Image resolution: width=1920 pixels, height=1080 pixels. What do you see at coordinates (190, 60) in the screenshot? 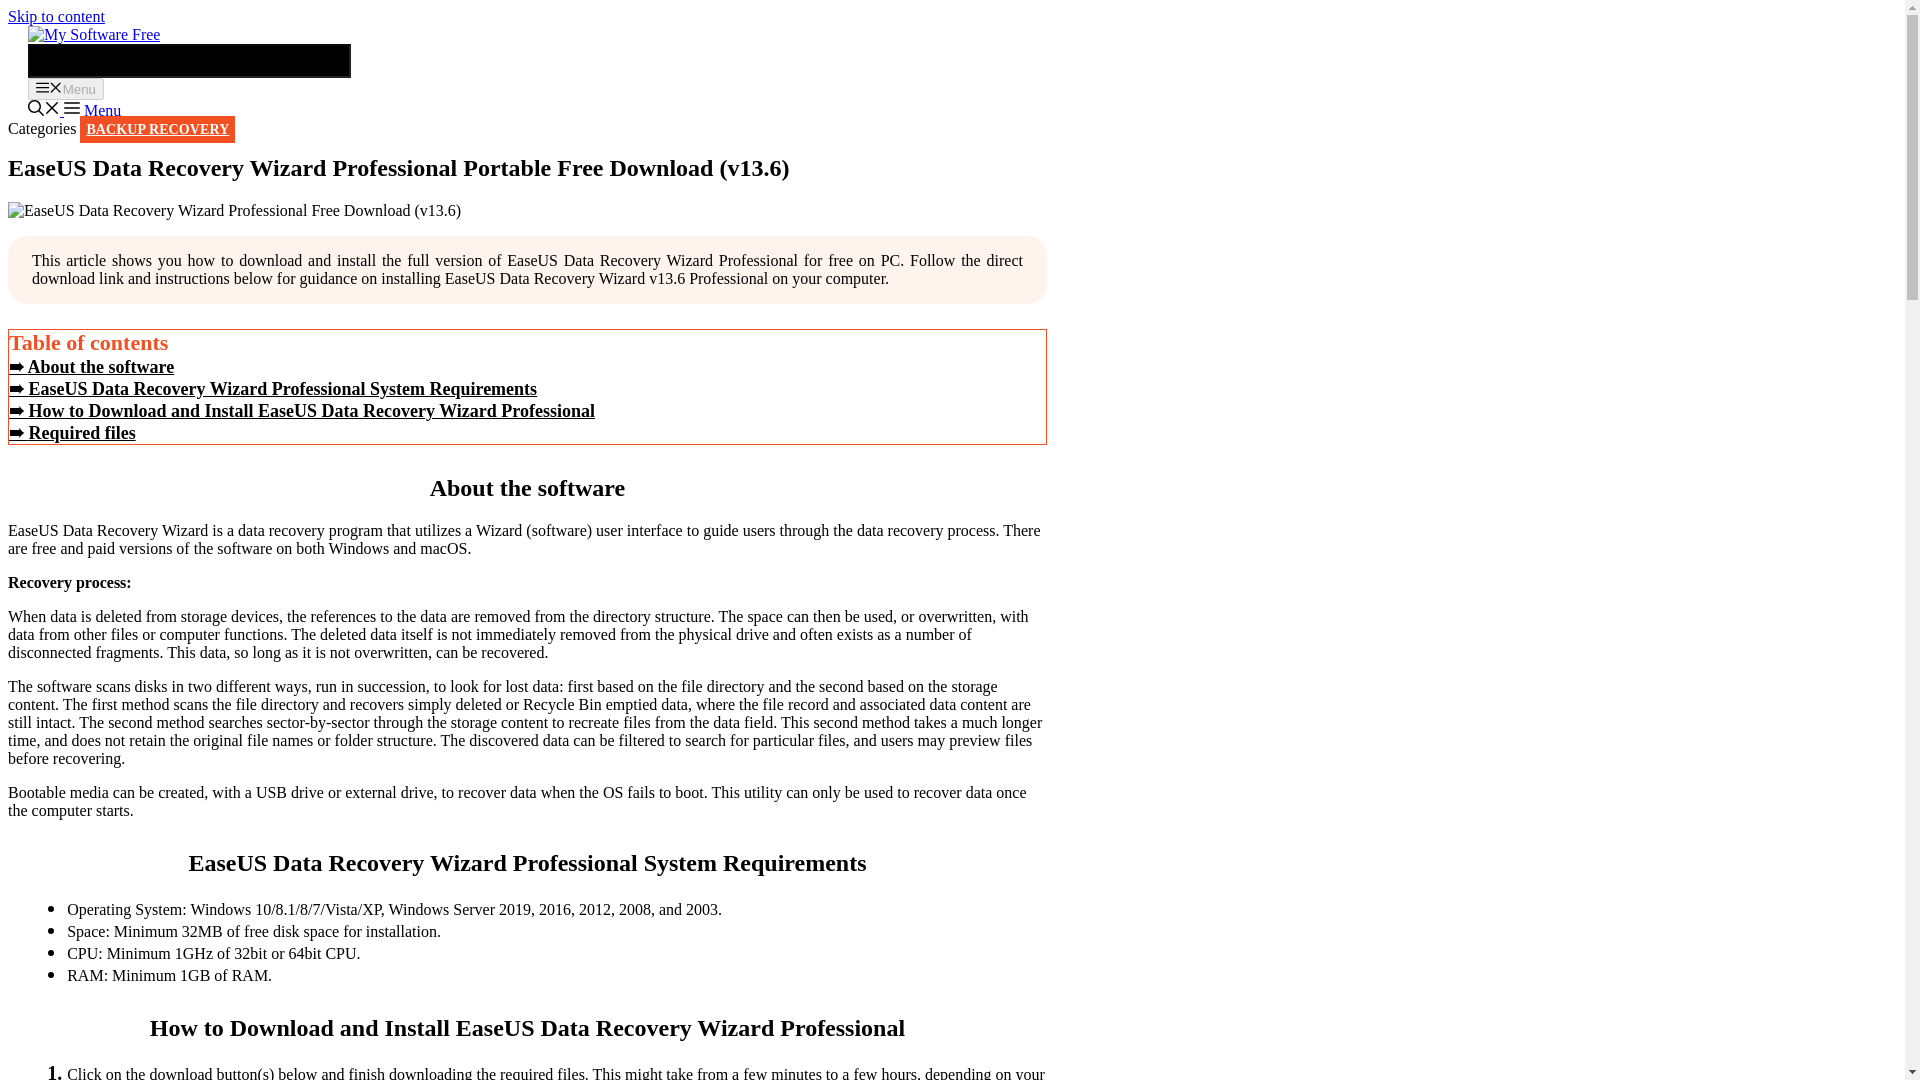
I see `Search` at bounding box center [190, 60].